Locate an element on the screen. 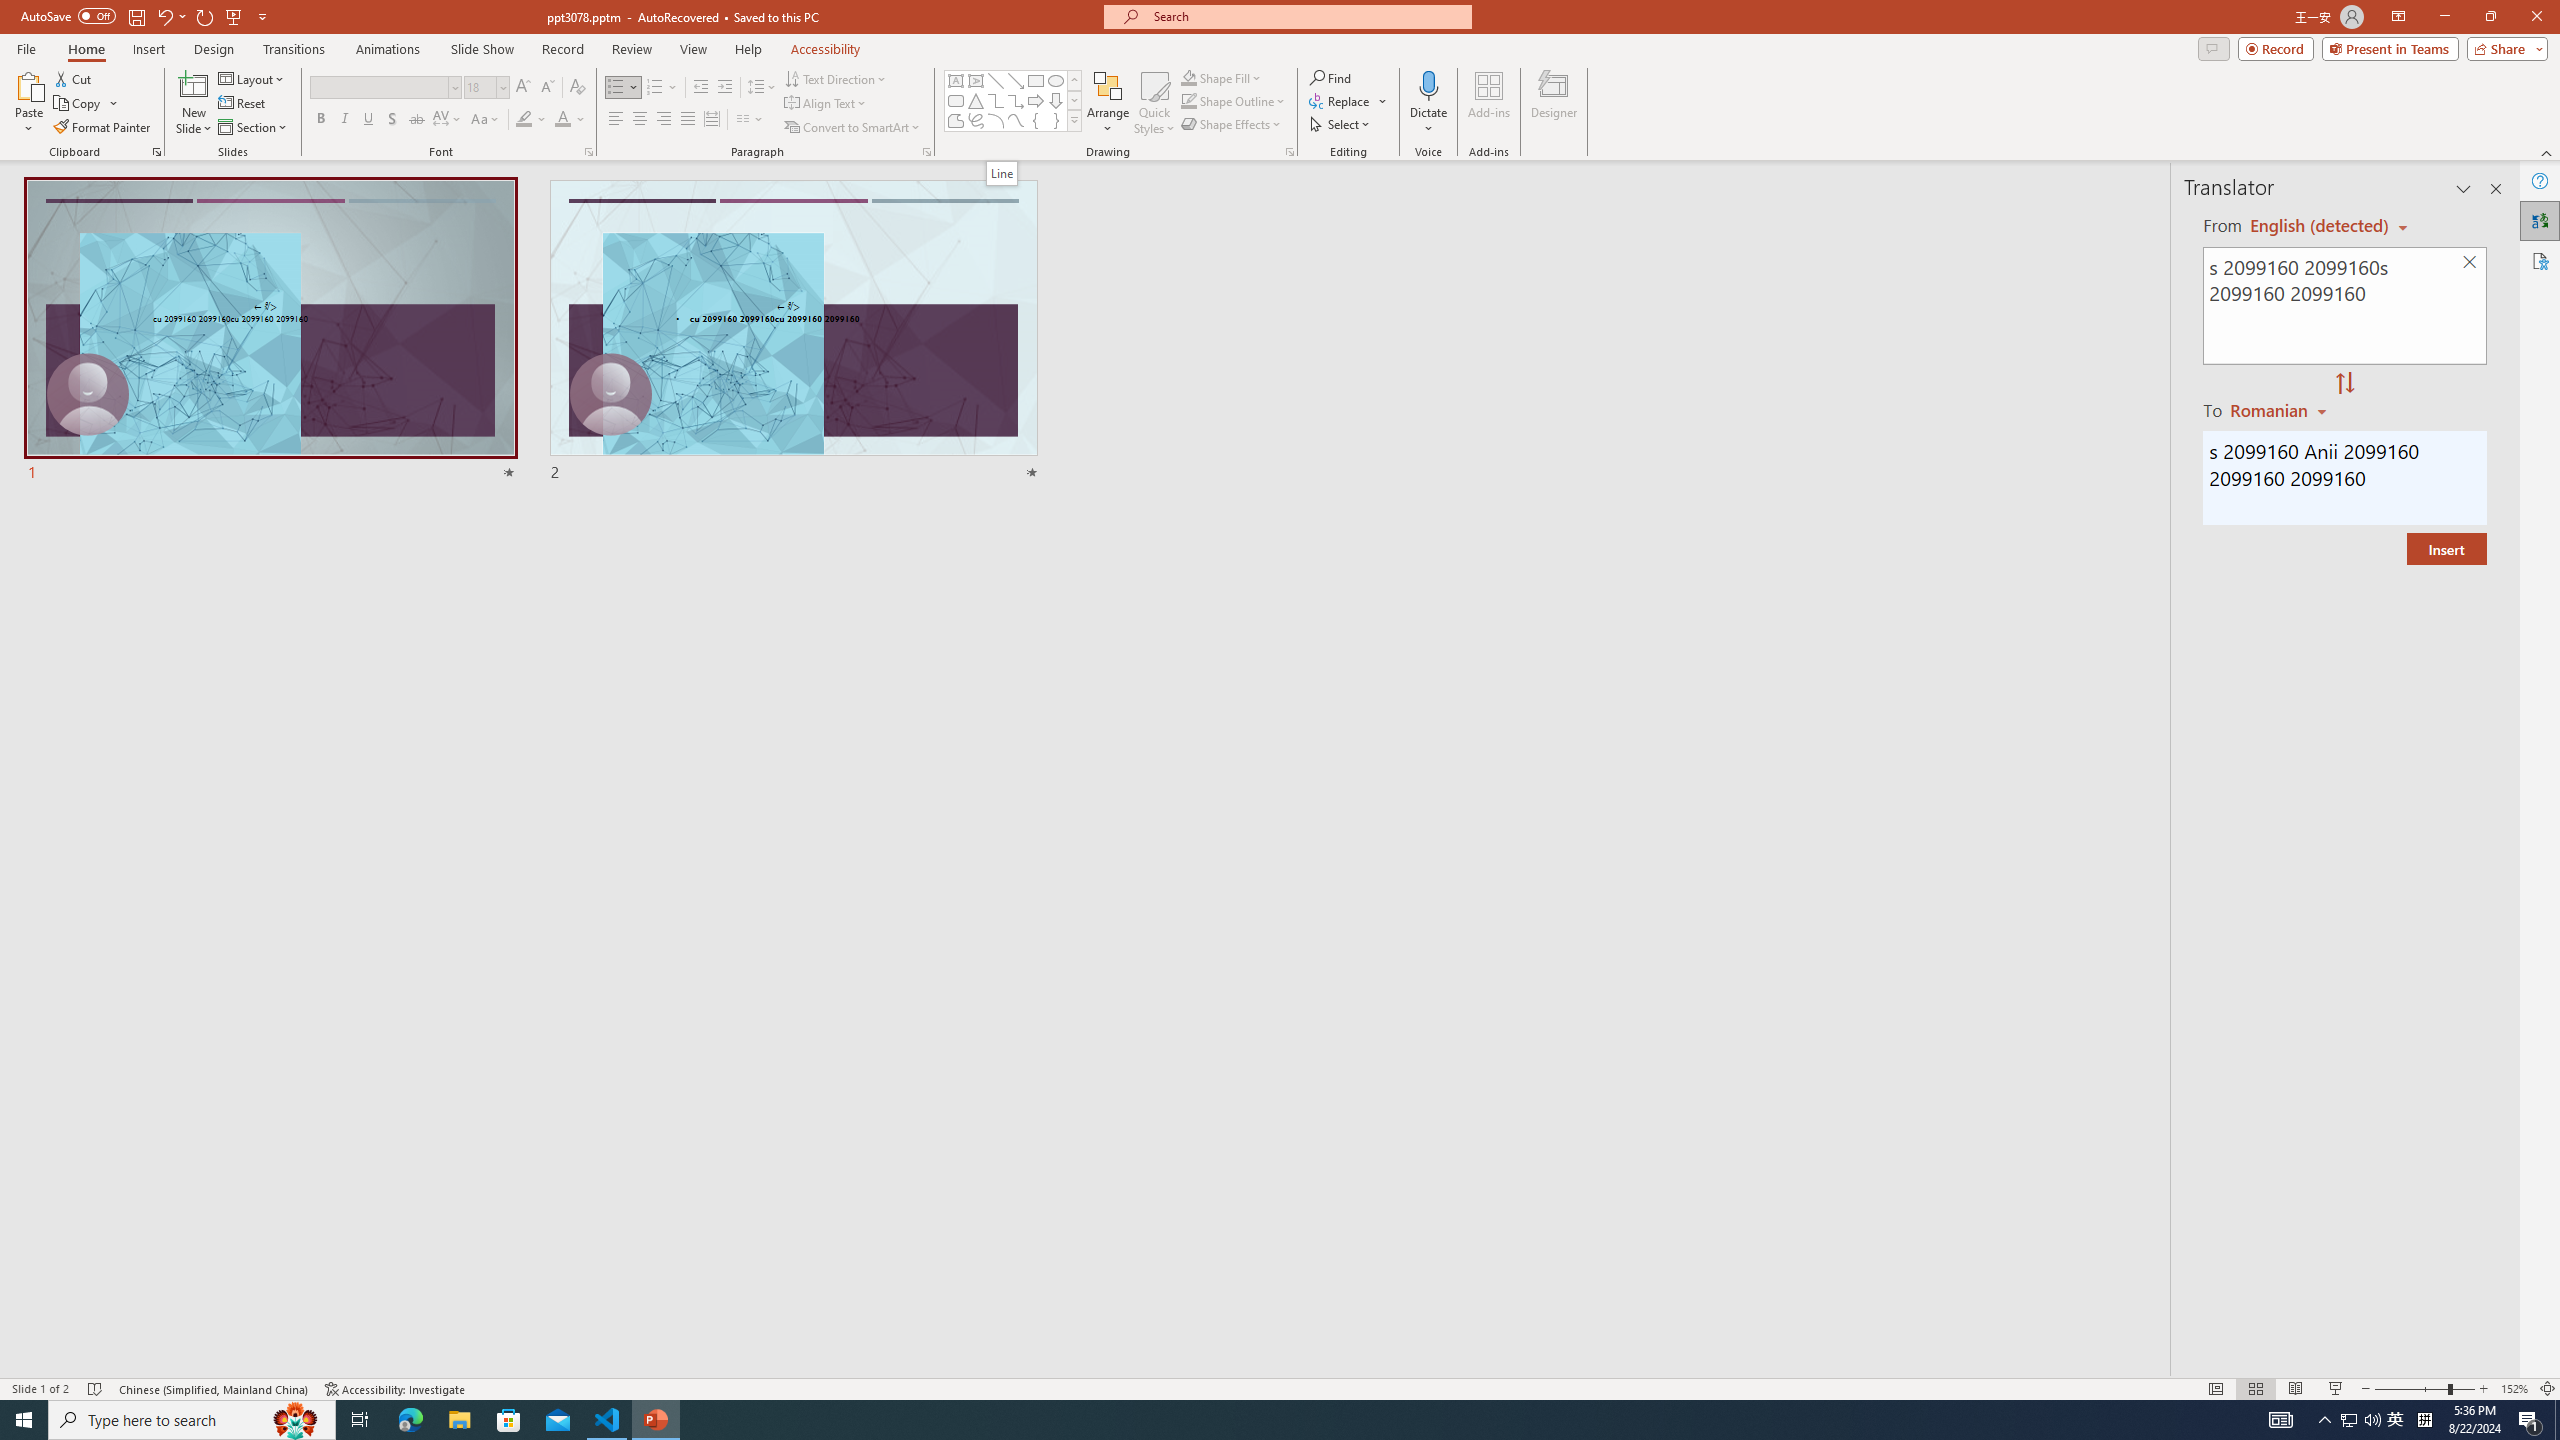 The image size is (2560, 1440). Decrease Indent is located at coordinates (701, 88).